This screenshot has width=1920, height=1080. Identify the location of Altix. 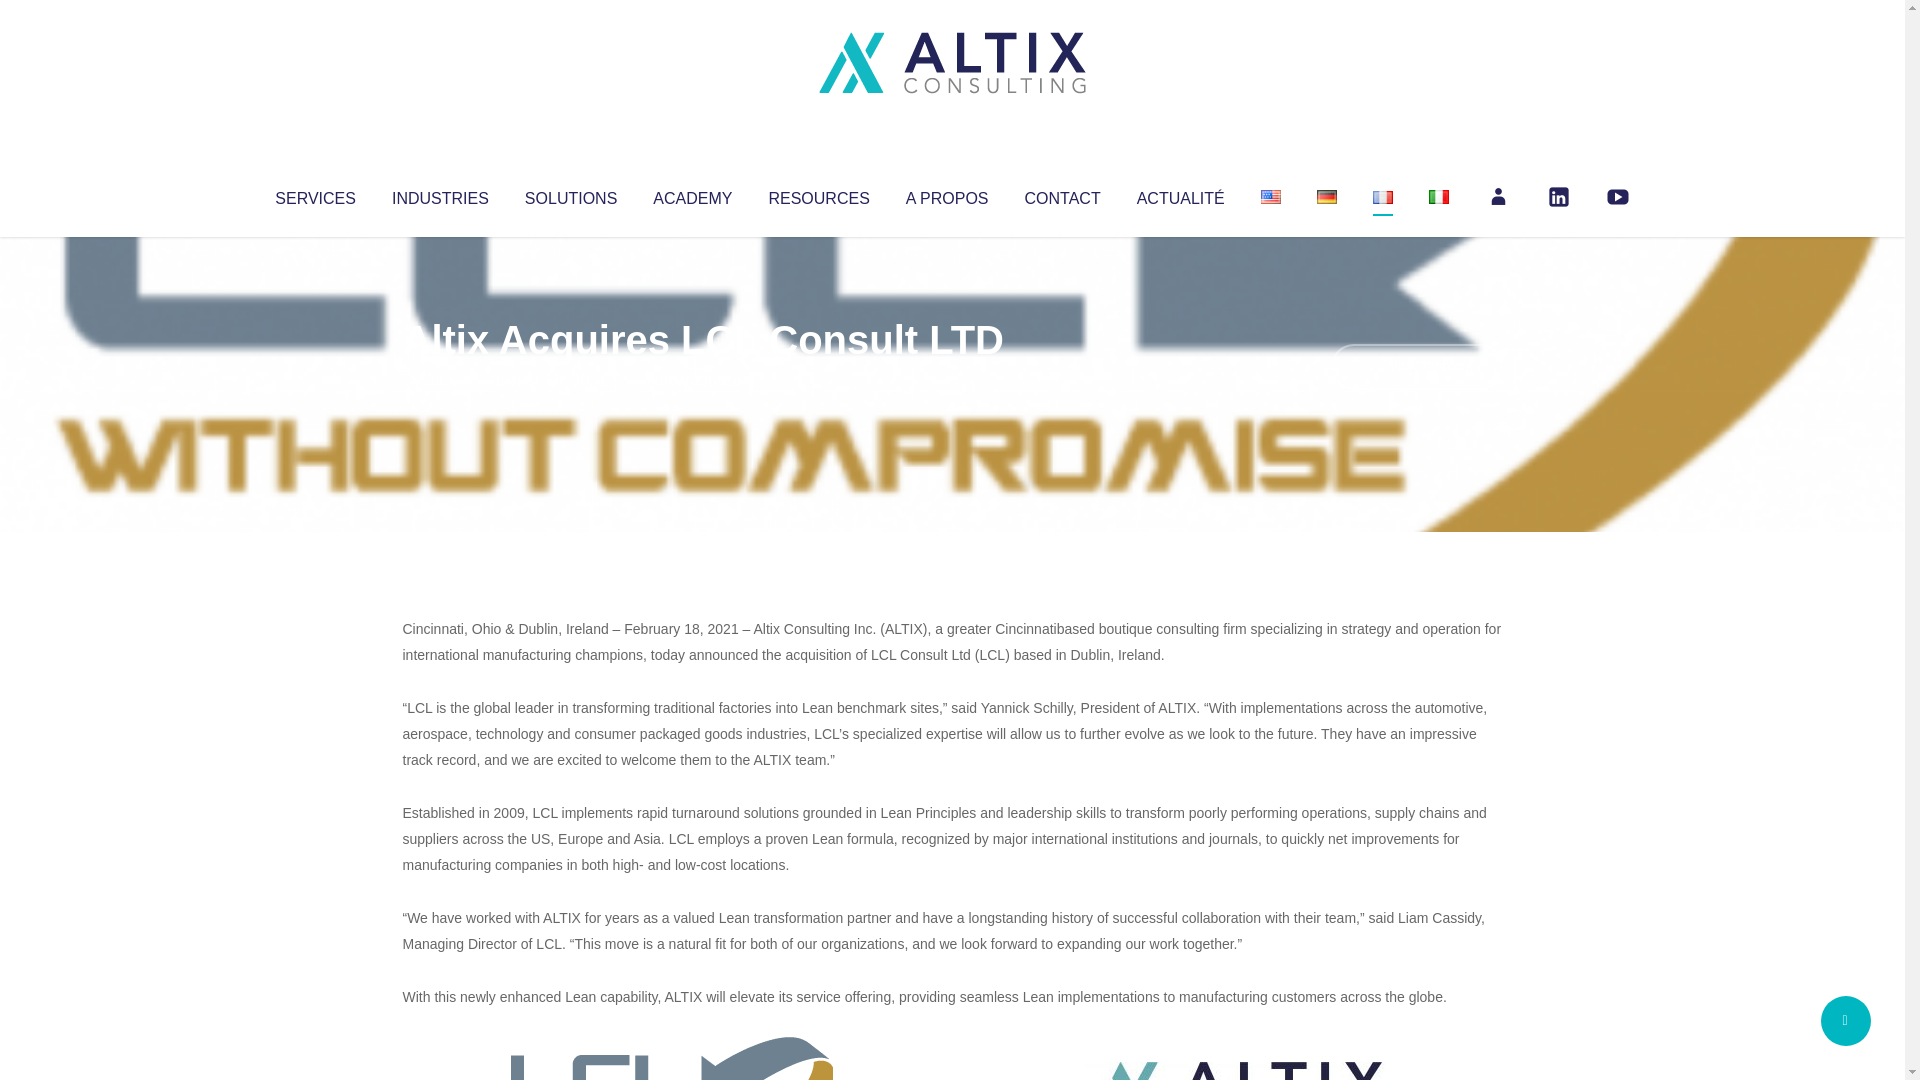
(440, 380).